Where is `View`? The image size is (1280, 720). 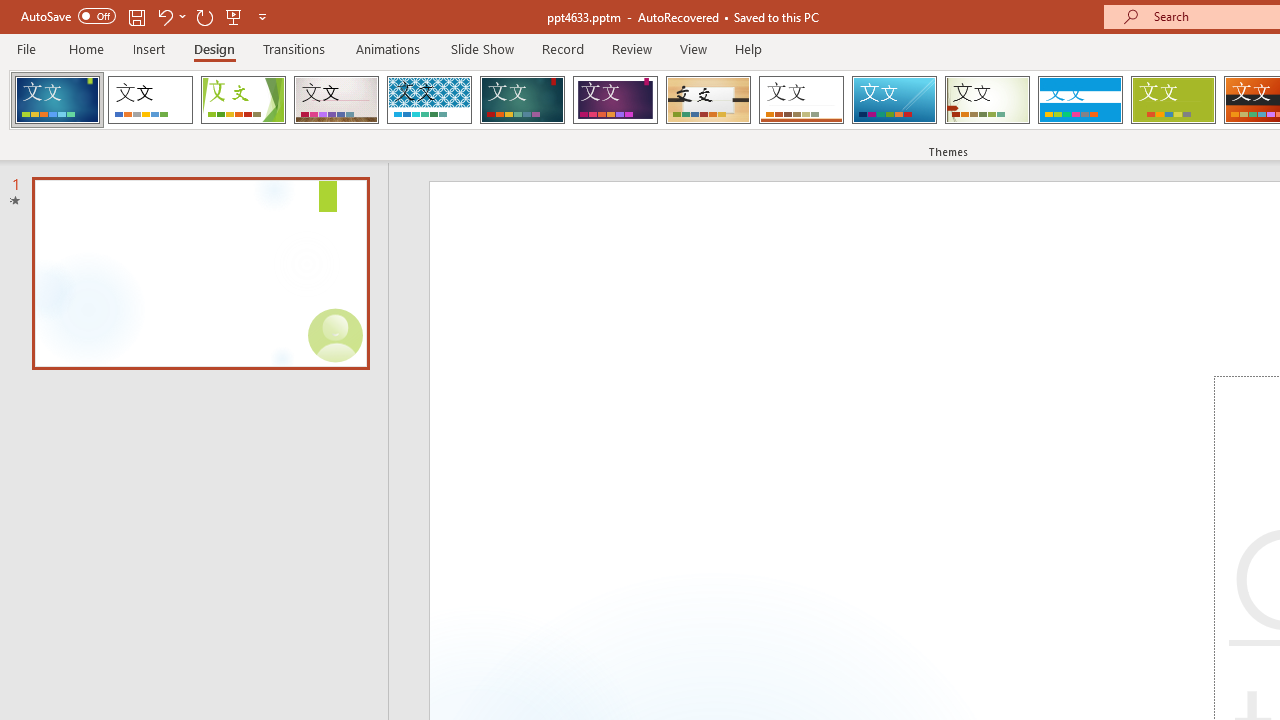
View is located at coordinates (693, 48).